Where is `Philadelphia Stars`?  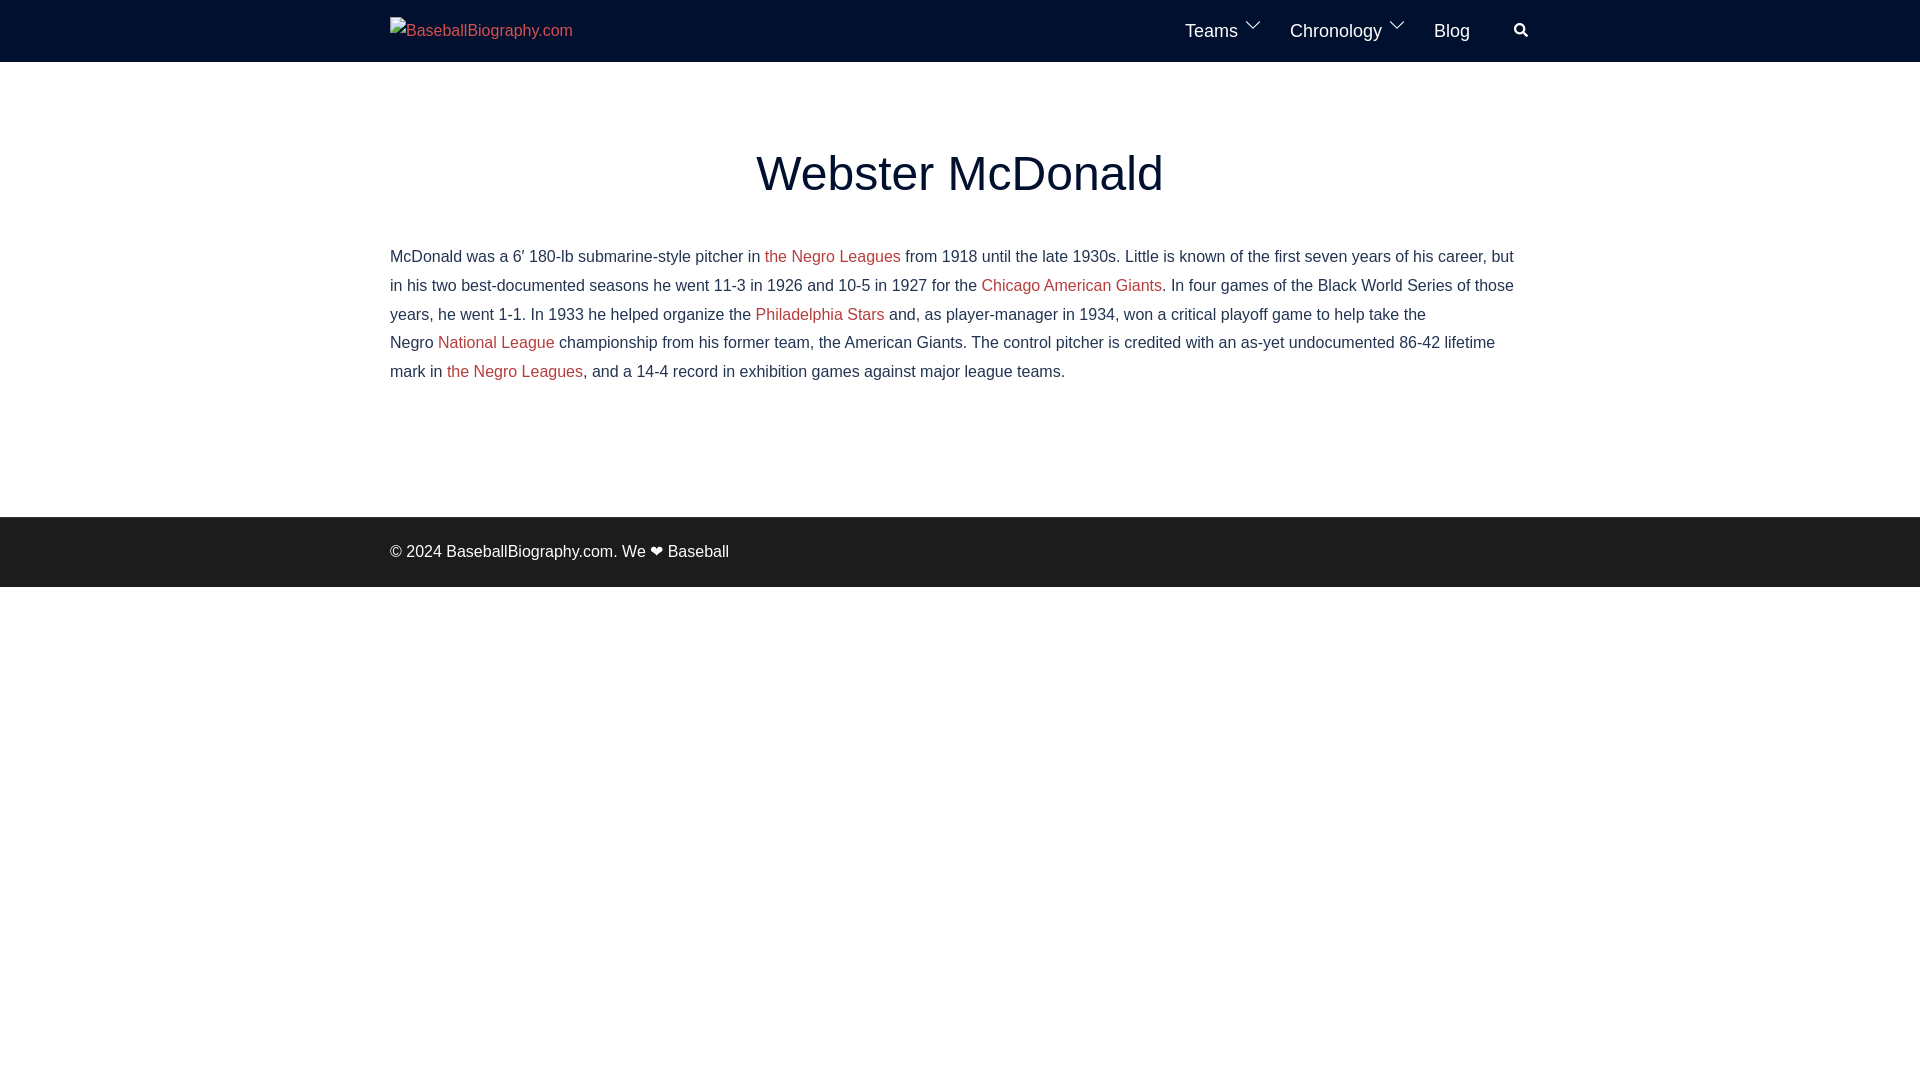
Philadelphia Stars is located at coordinates (820, 314).